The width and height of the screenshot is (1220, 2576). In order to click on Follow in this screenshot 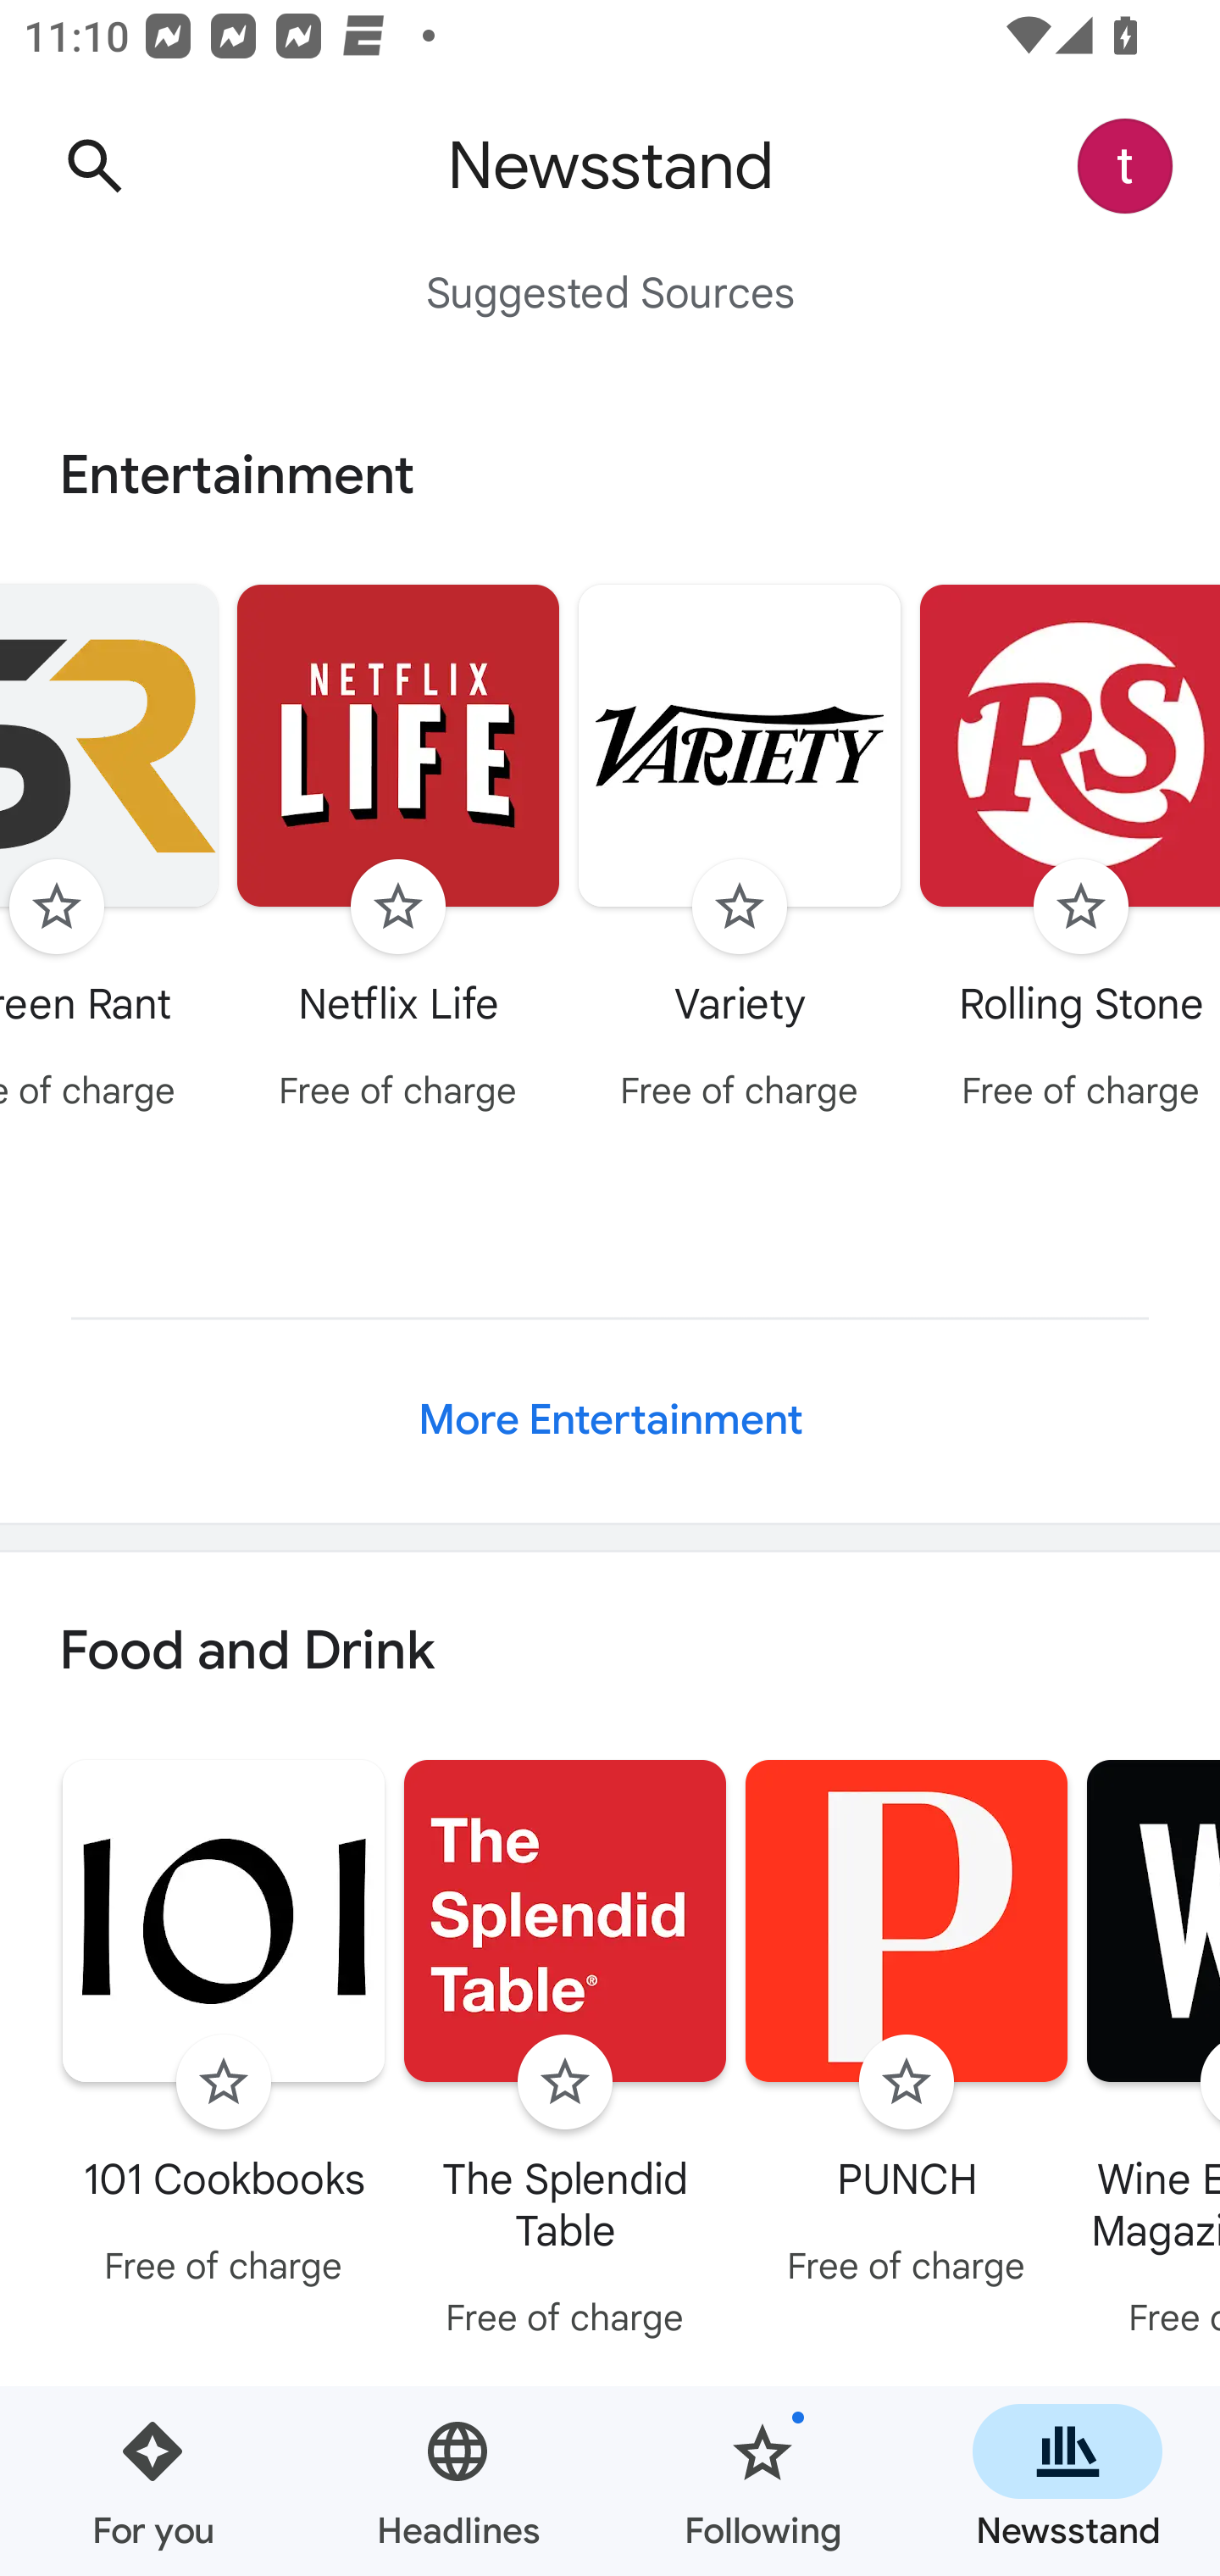, I will do `click(564, 2083)`.